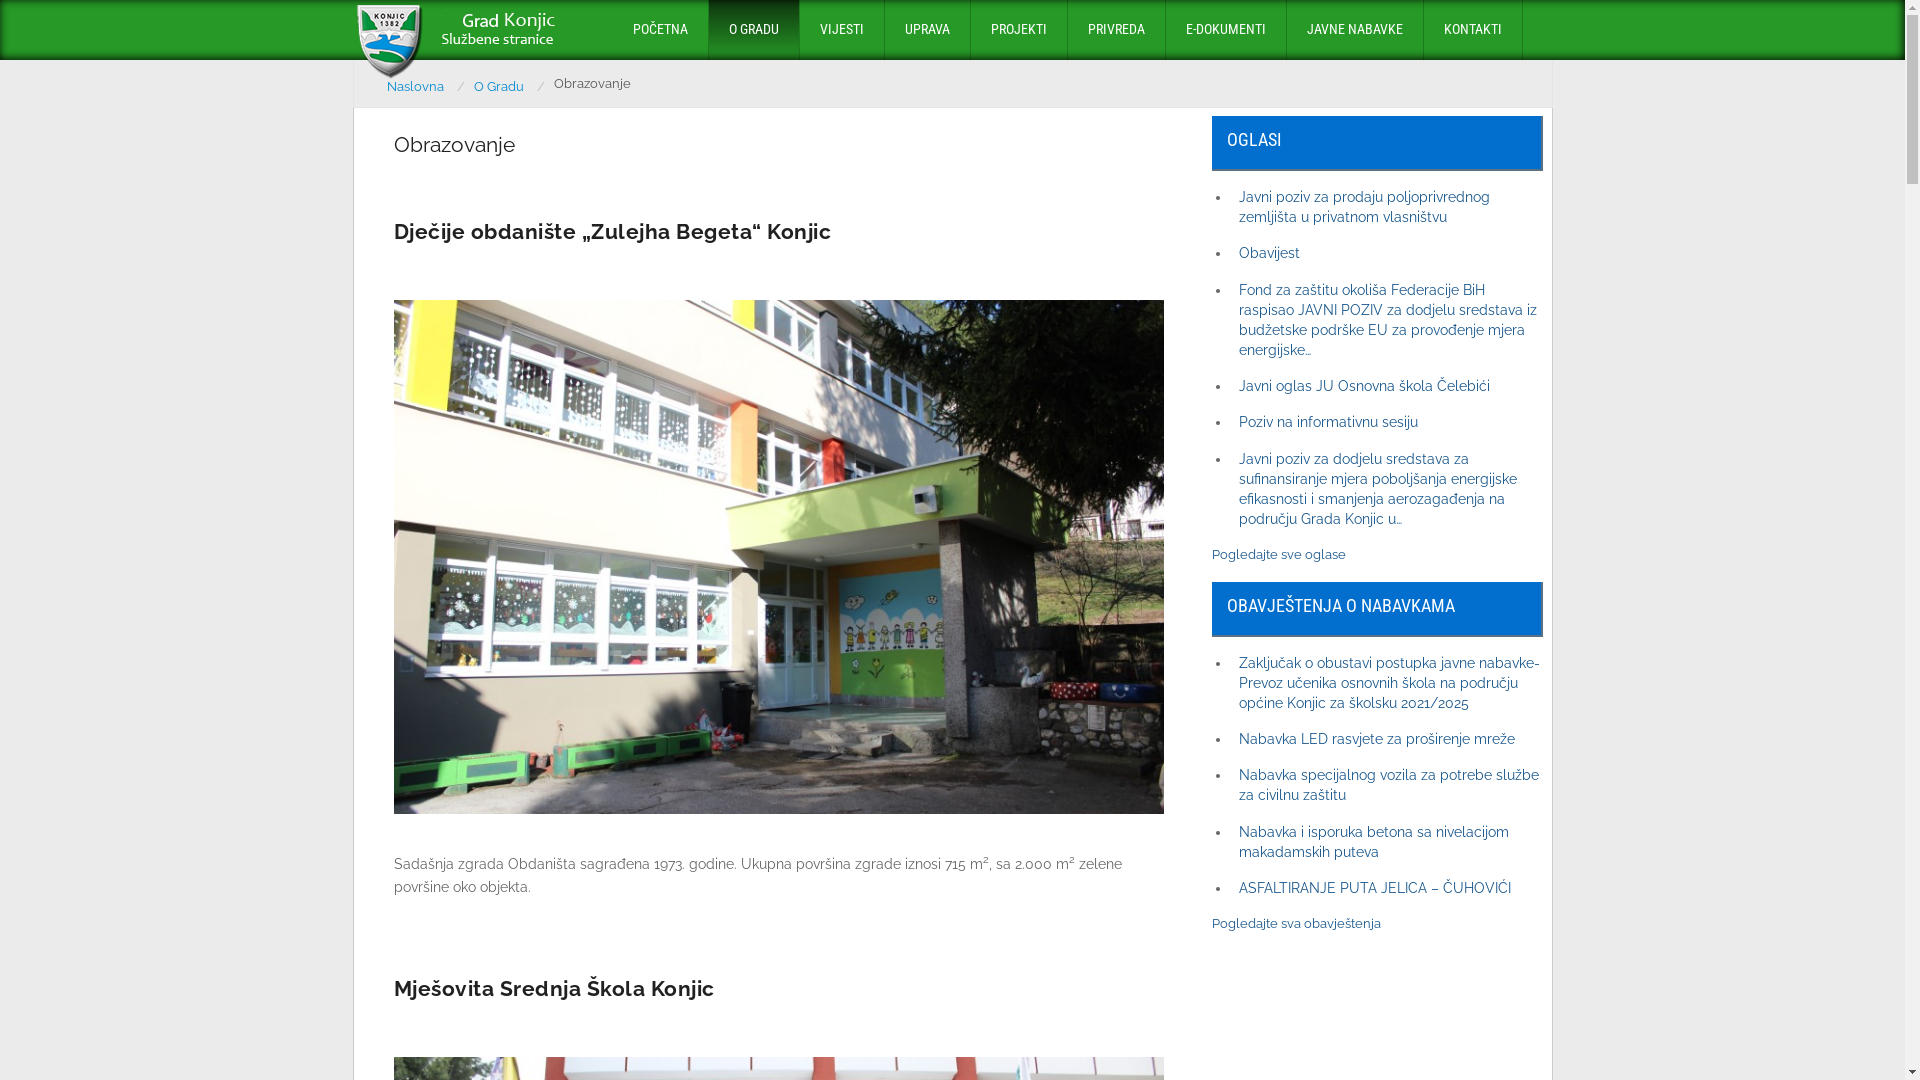 Image resolution: width=1920 pixels, height=1080 pixels. What do you see at coordinates (1270, 252) in the screenshot?
I see `Obavijest` at bounding box center [1270, 252].